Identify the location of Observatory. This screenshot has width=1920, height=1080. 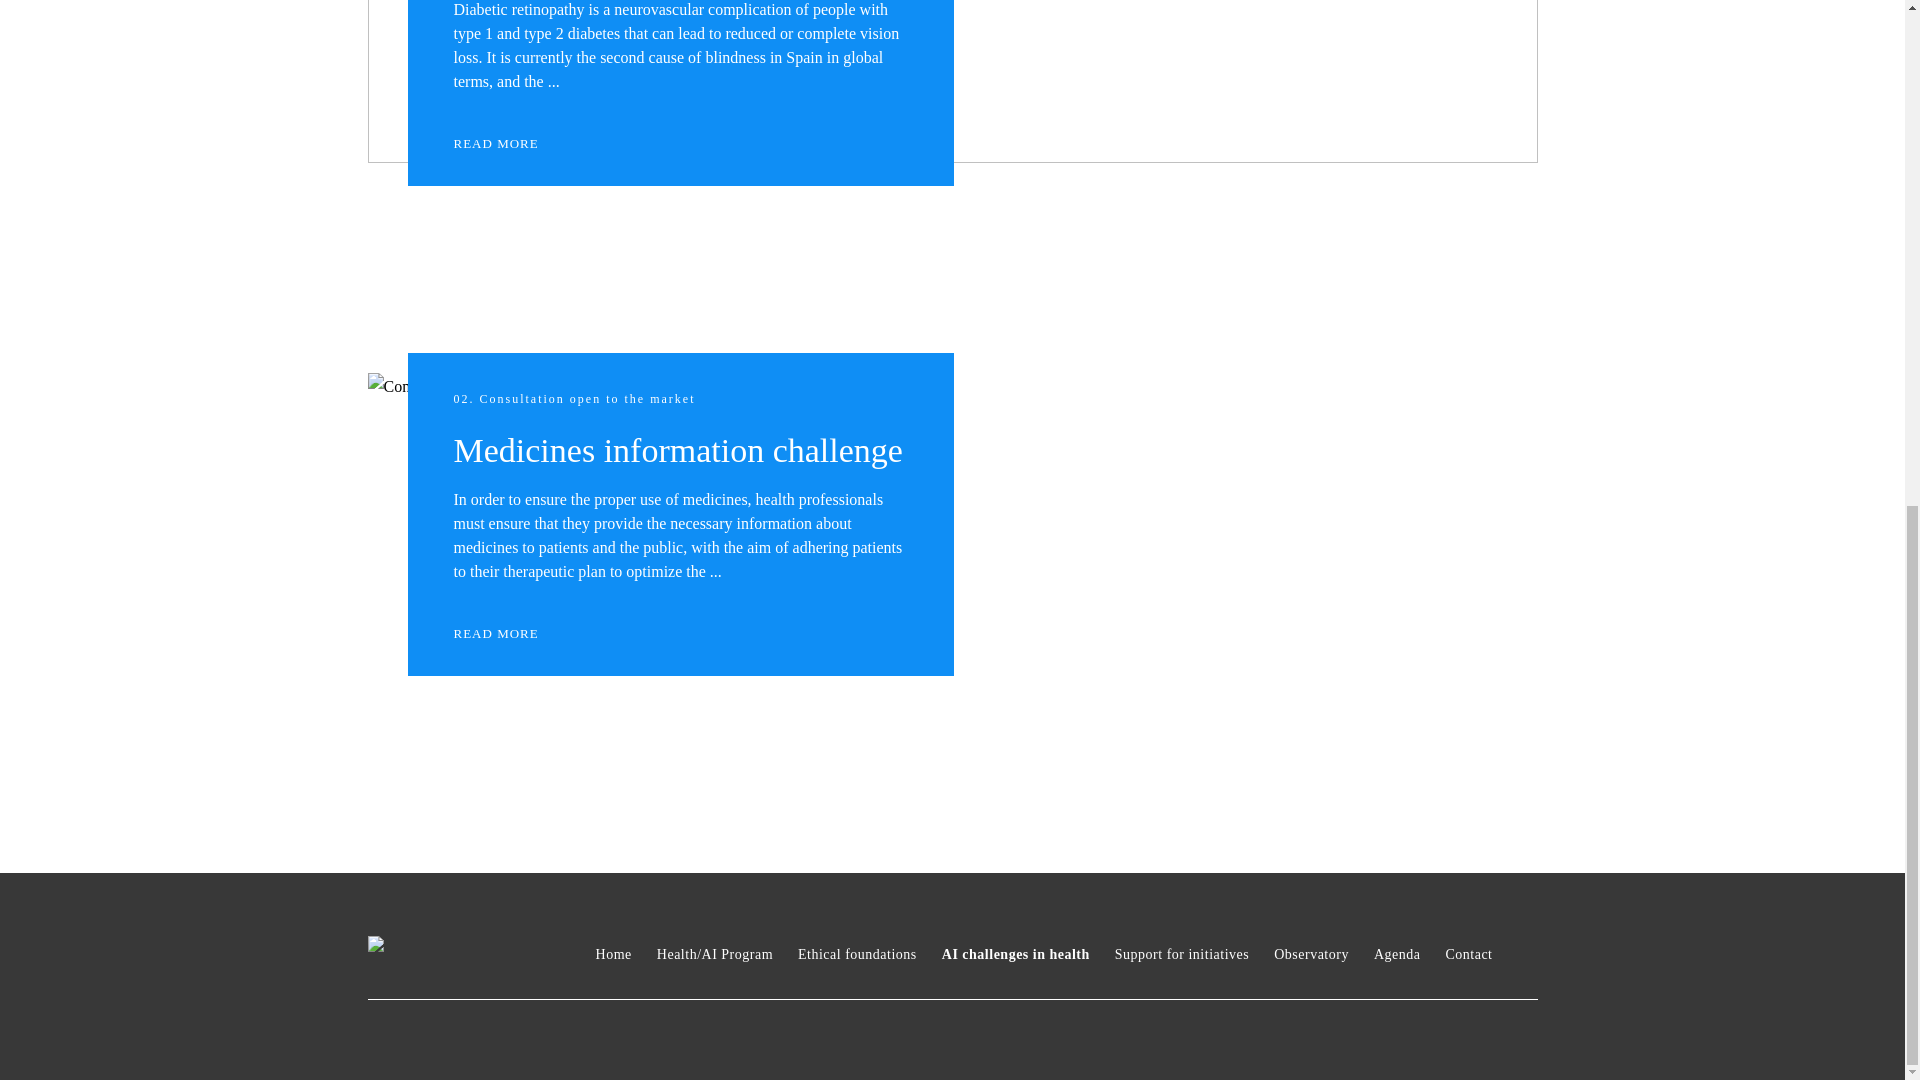
(1312, 954).